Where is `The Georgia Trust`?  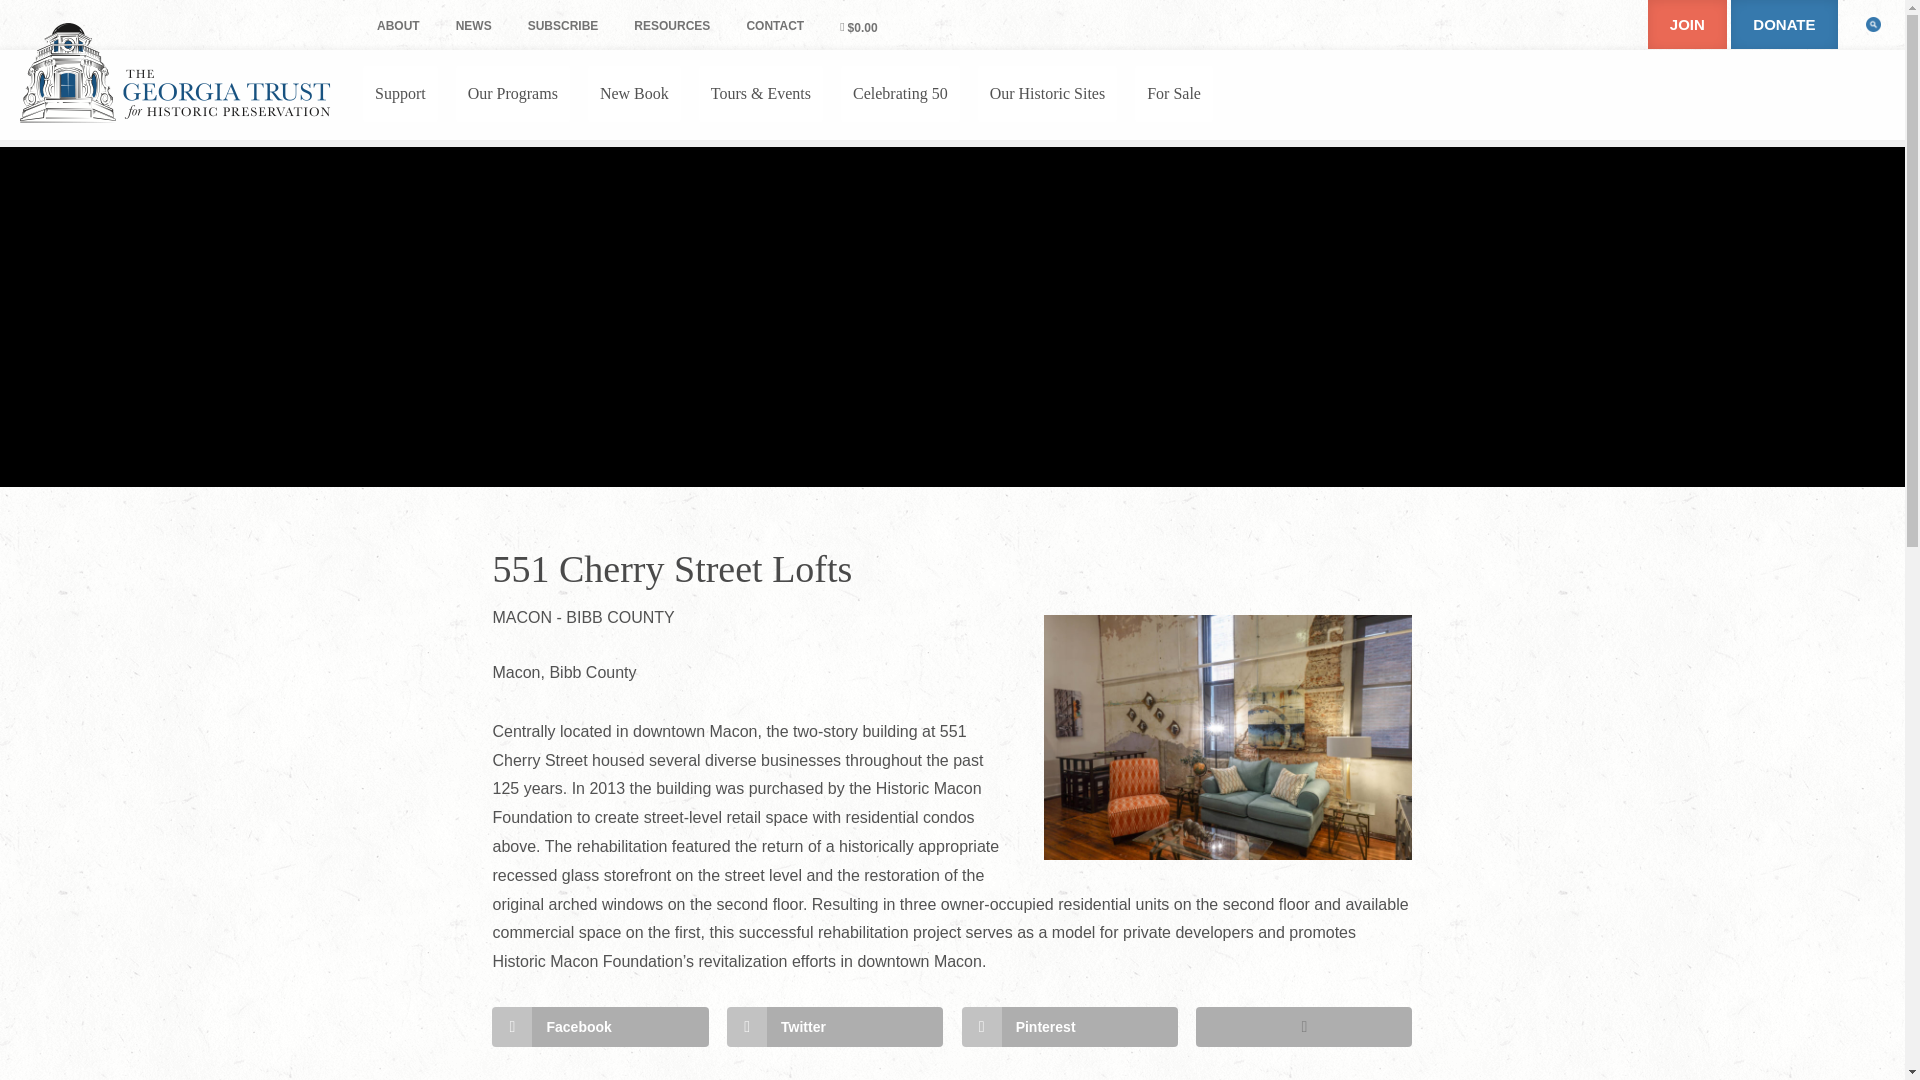
The Georgia Trust is located at coordinates (174, 72).